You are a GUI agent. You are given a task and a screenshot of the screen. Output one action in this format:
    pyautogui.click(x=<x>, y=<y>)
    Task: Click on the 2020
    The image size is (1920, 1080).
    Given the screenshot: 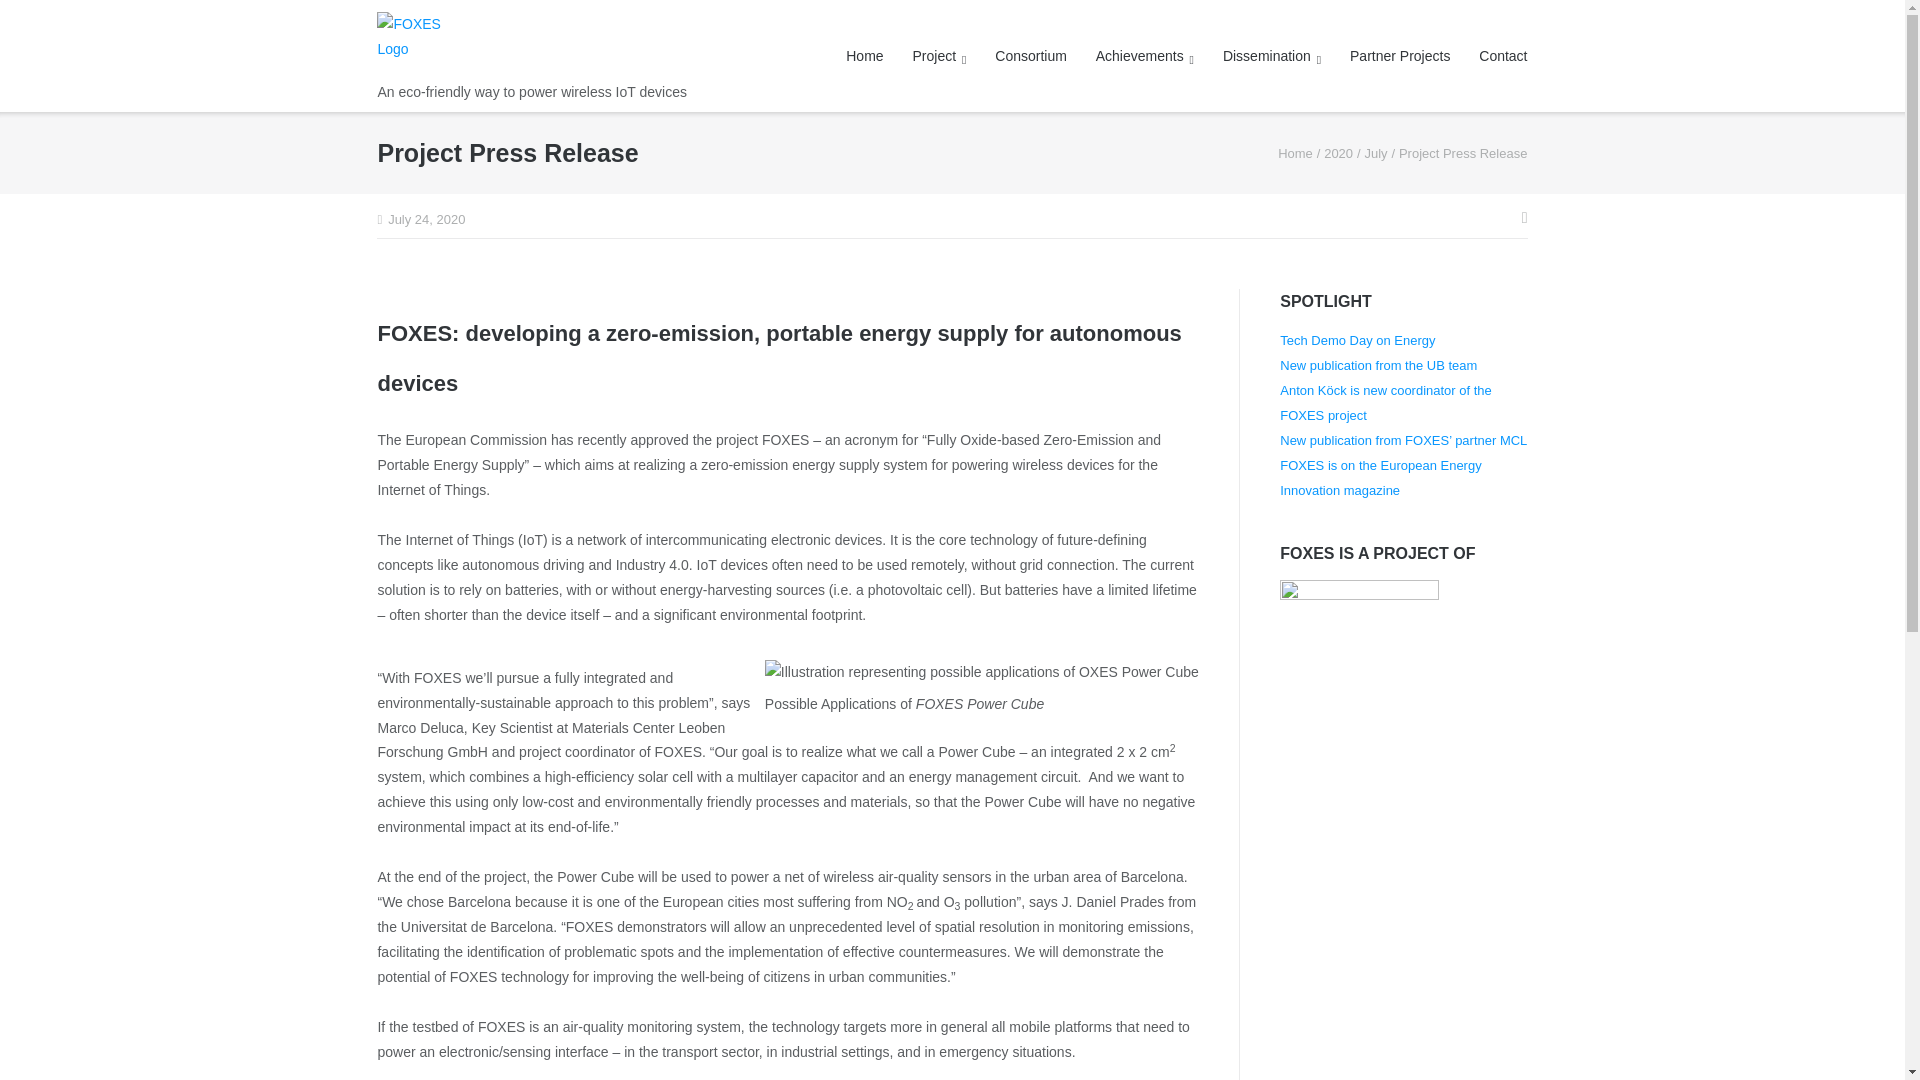 What is the action you would take?
    pyautogui.click(x=1338, y=152)
    